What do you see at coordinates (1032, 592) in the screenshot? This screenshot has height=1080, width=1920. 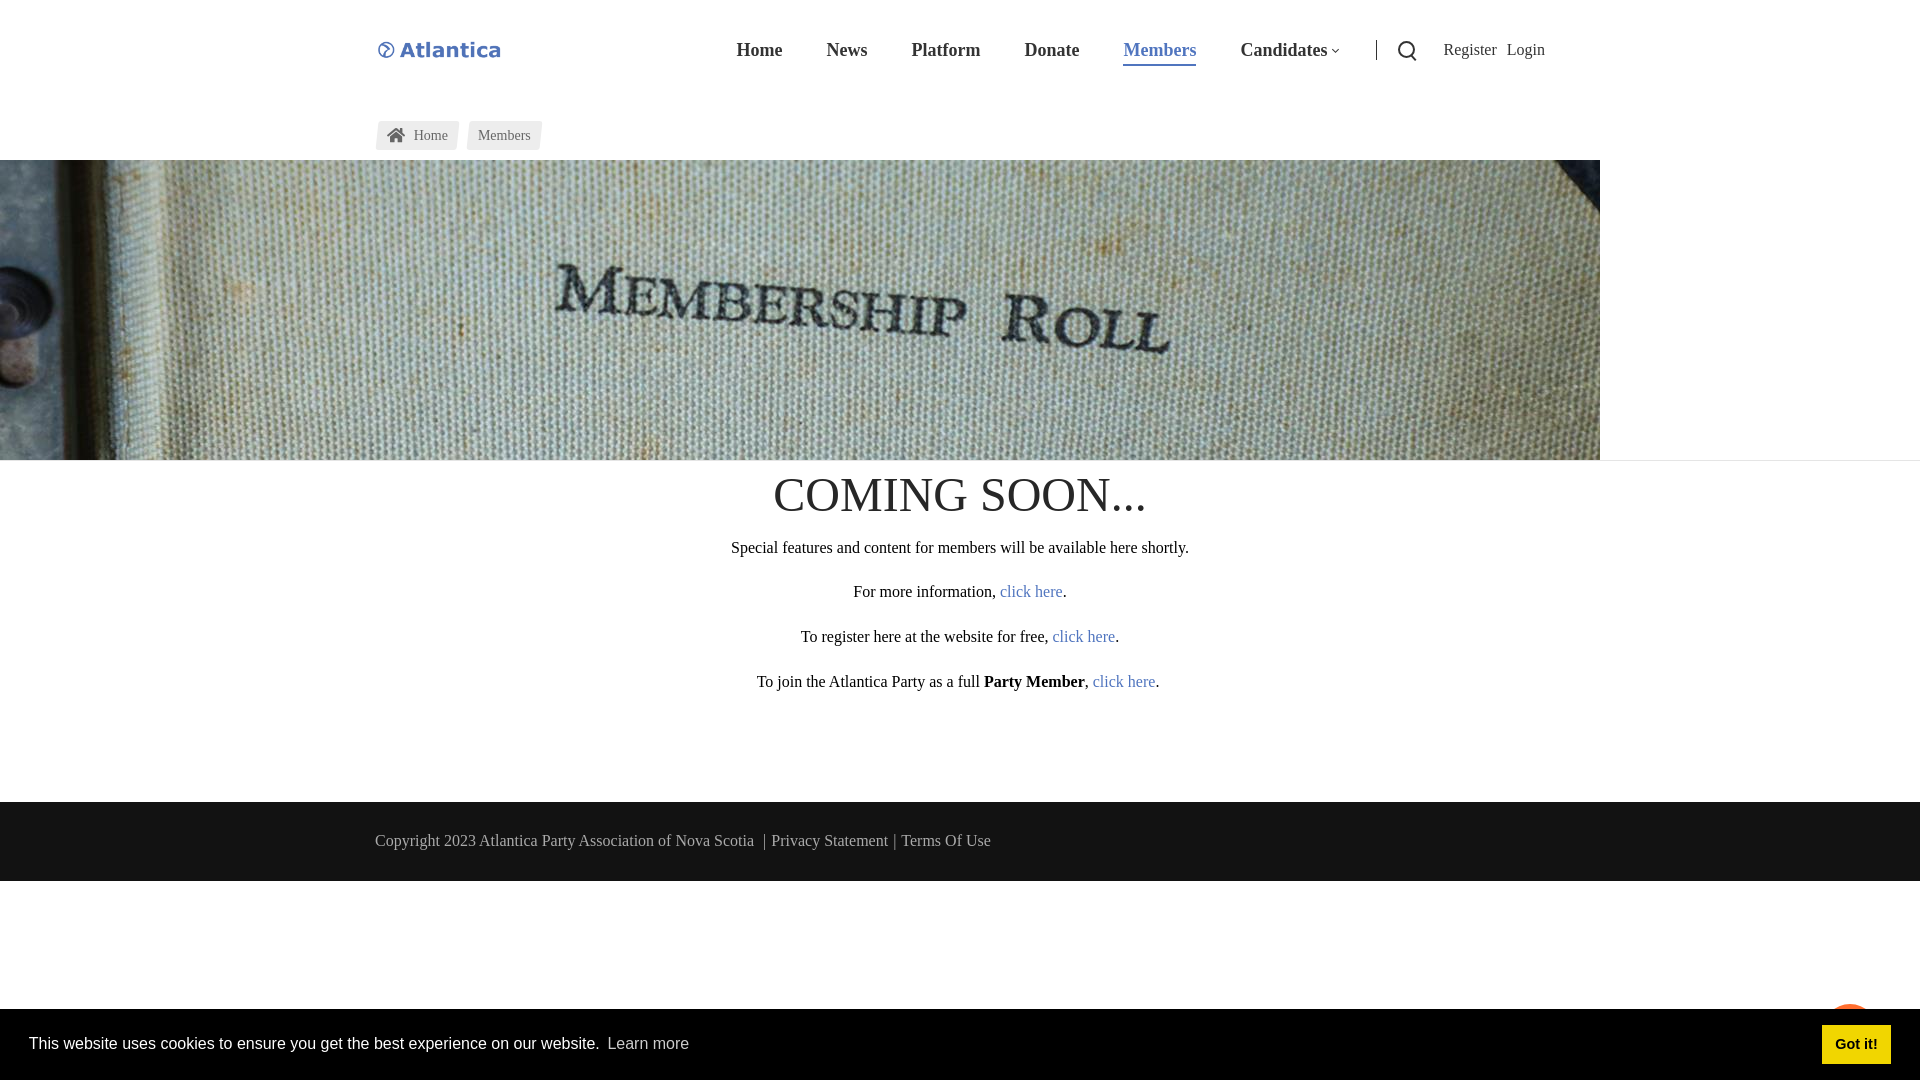 I see `click here` at bounding box center [1032, 592].